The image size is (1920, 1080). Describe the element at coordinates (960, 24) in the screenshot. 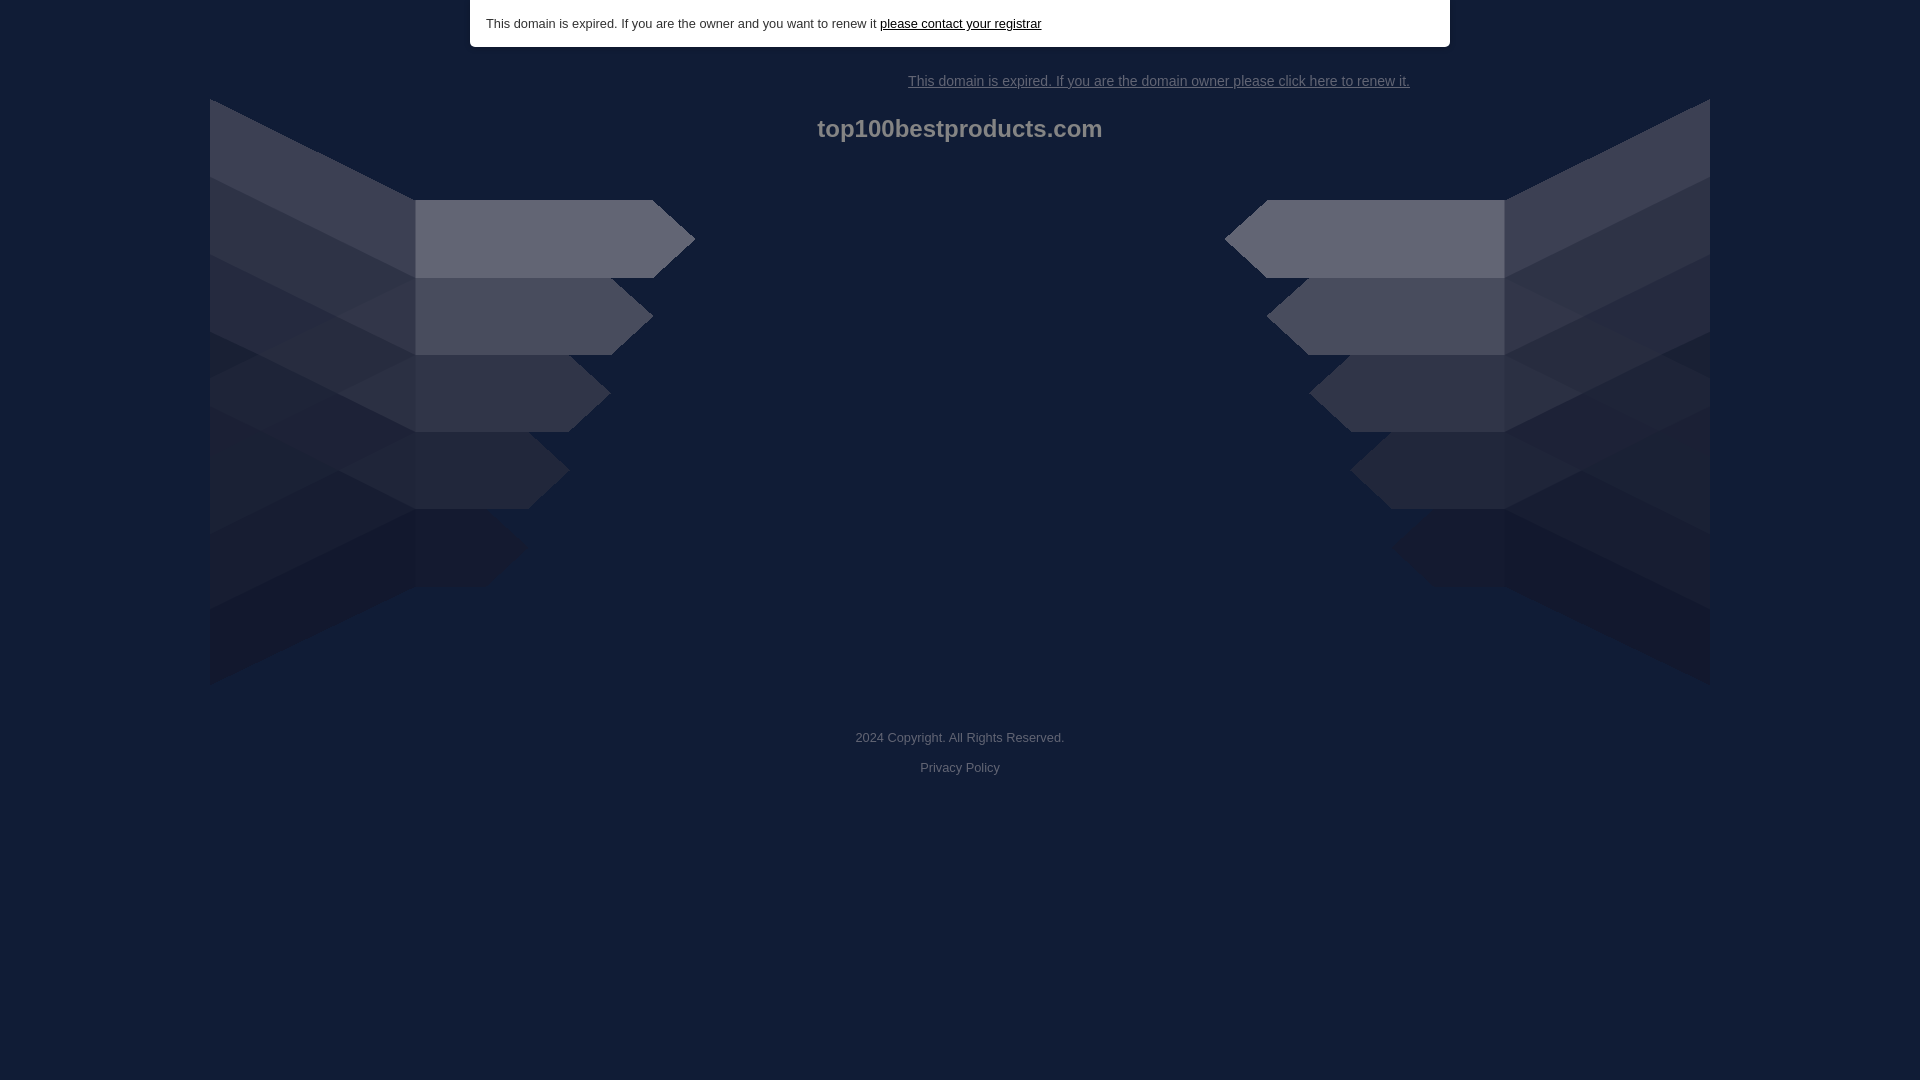

I see `please contact your registrar` at that location.